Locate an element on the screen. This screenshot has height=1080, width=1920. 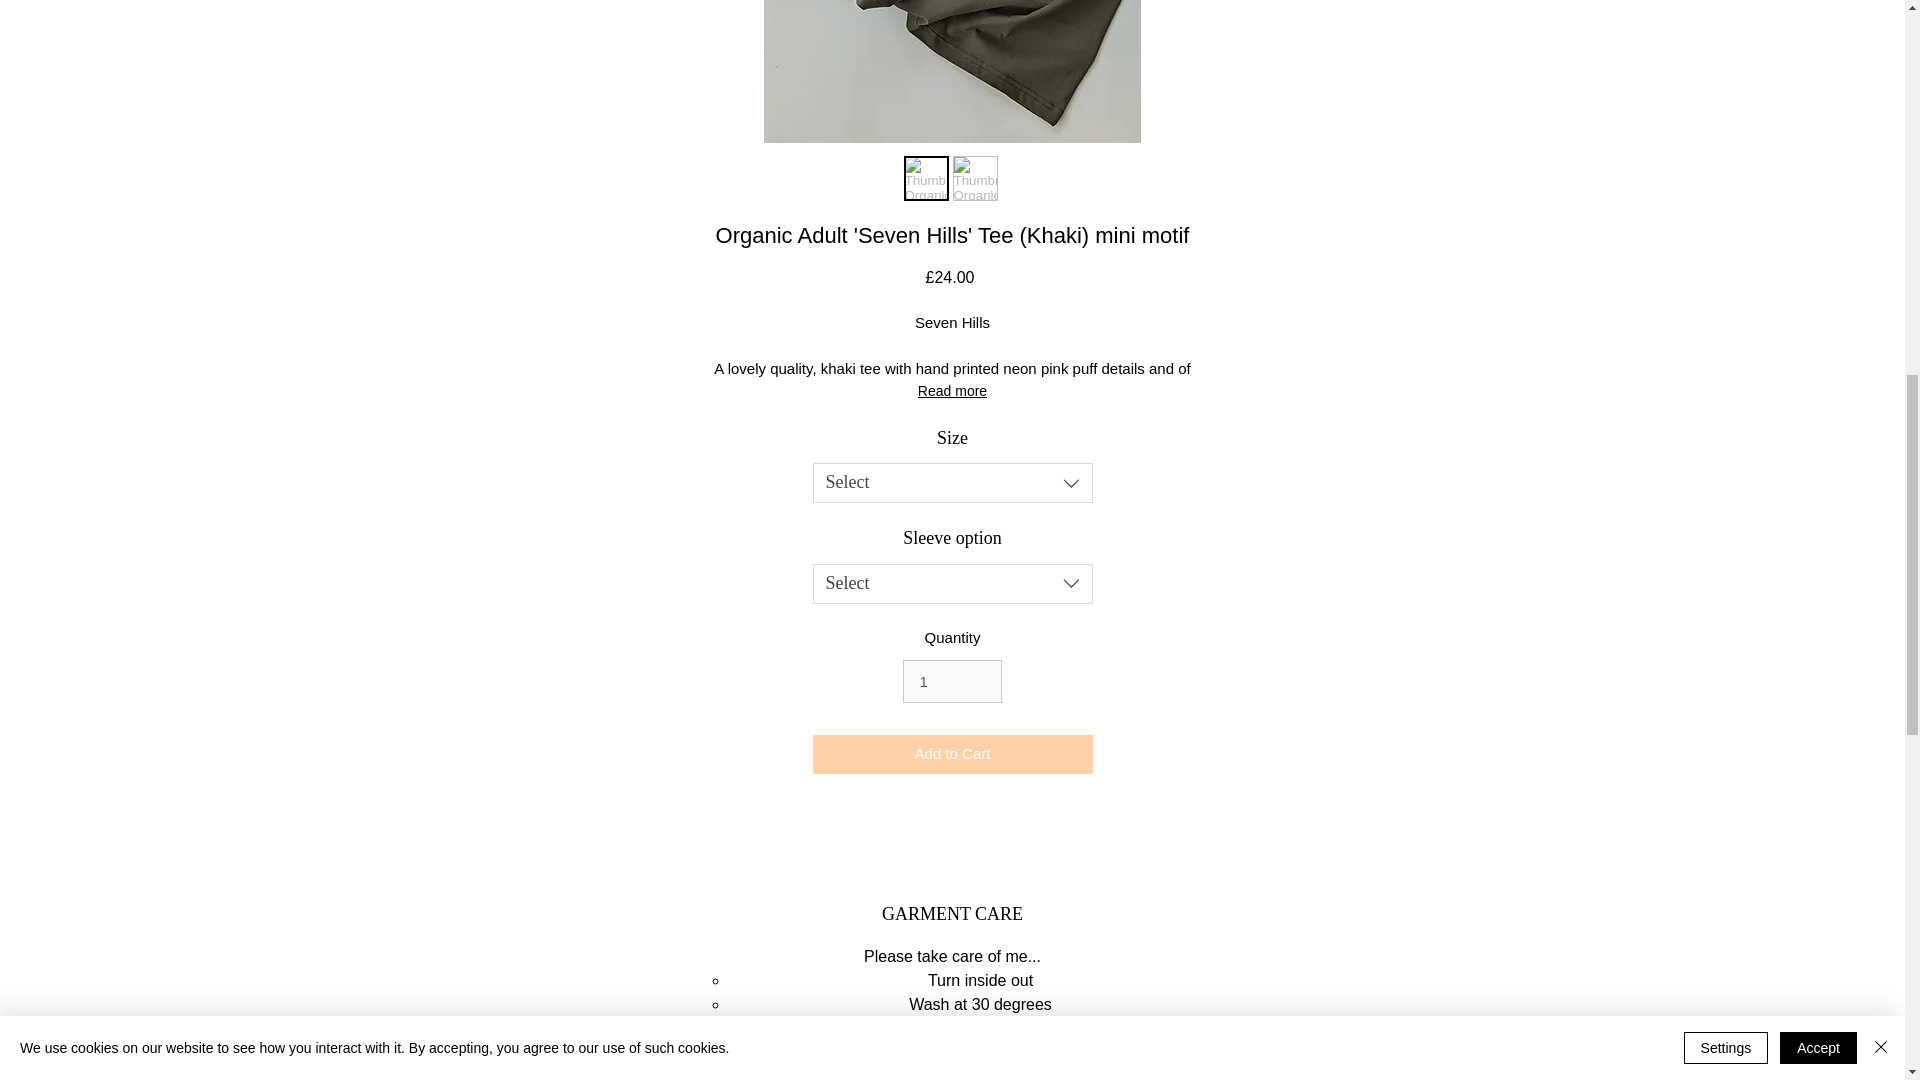
Select is located at coordinates (952, 483).